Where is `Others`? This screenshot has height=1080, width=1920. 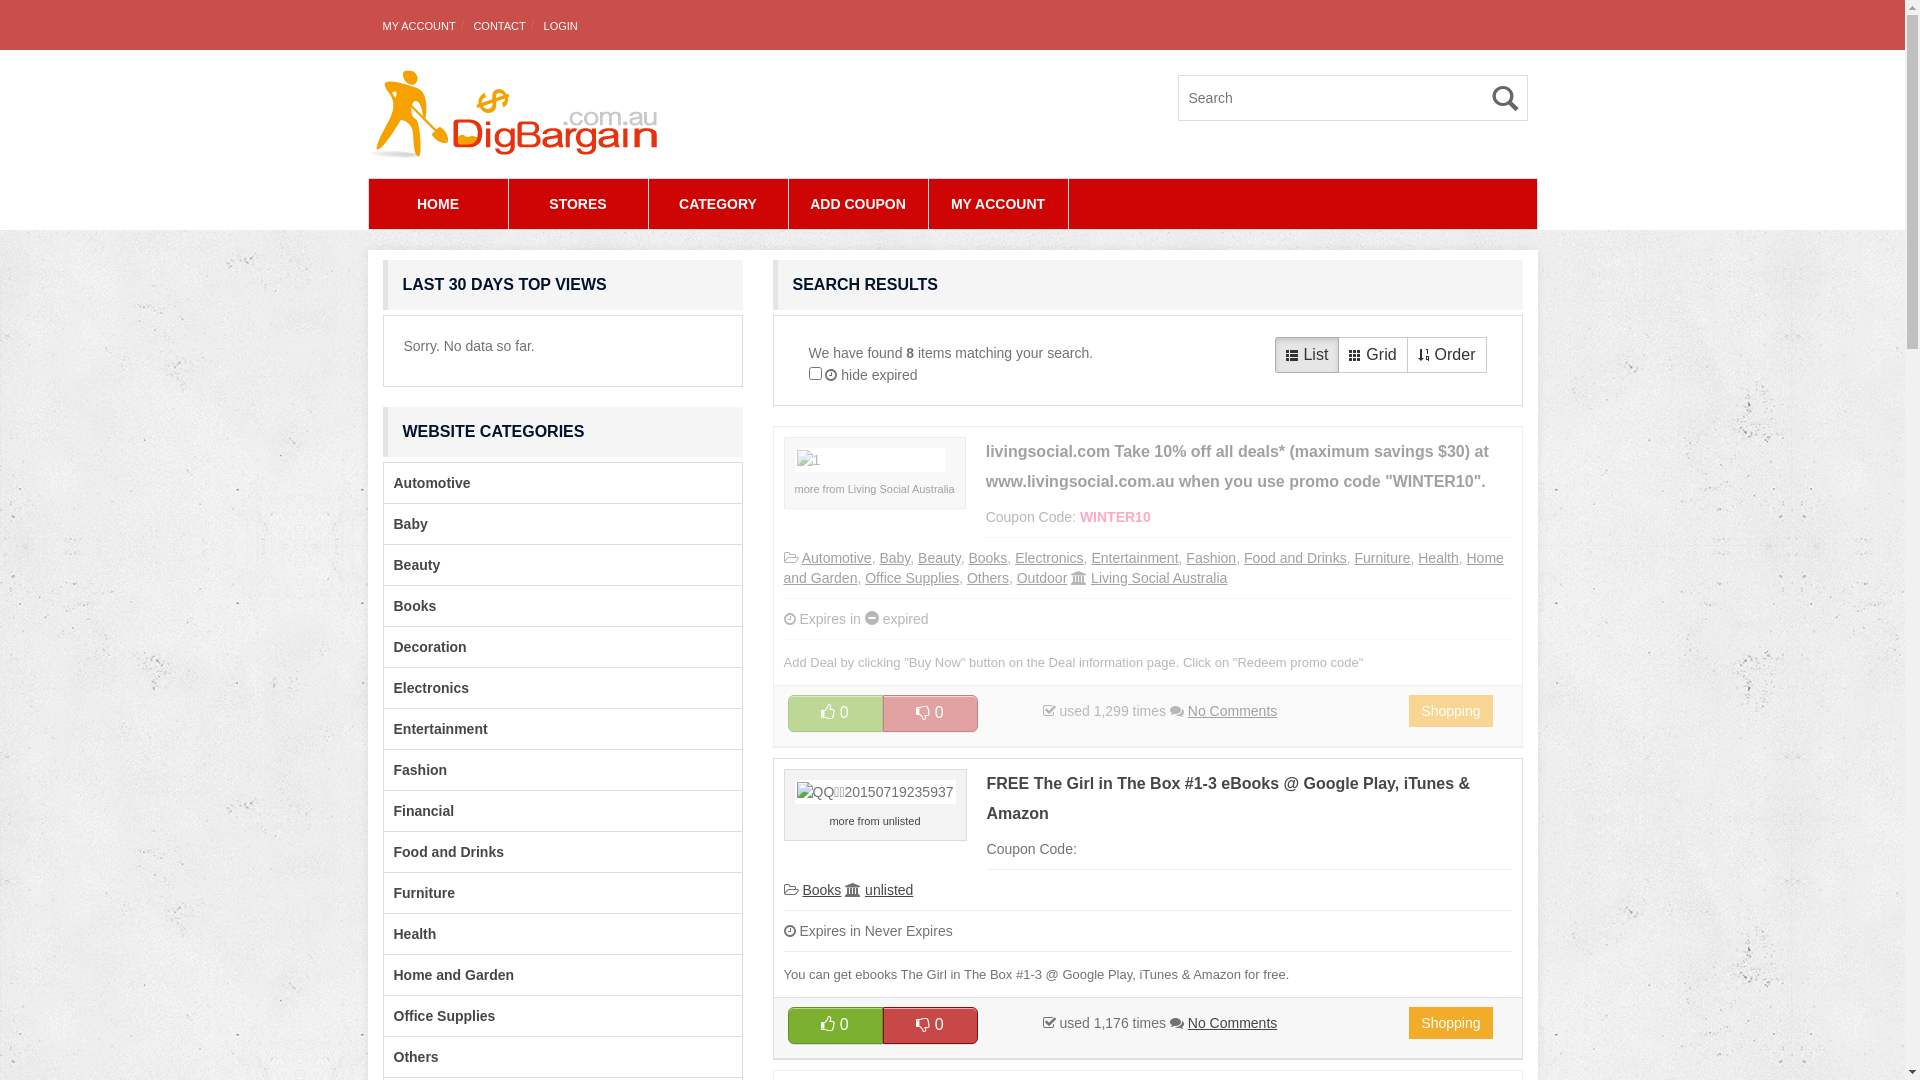
Others is located at coordinates (988, 578).